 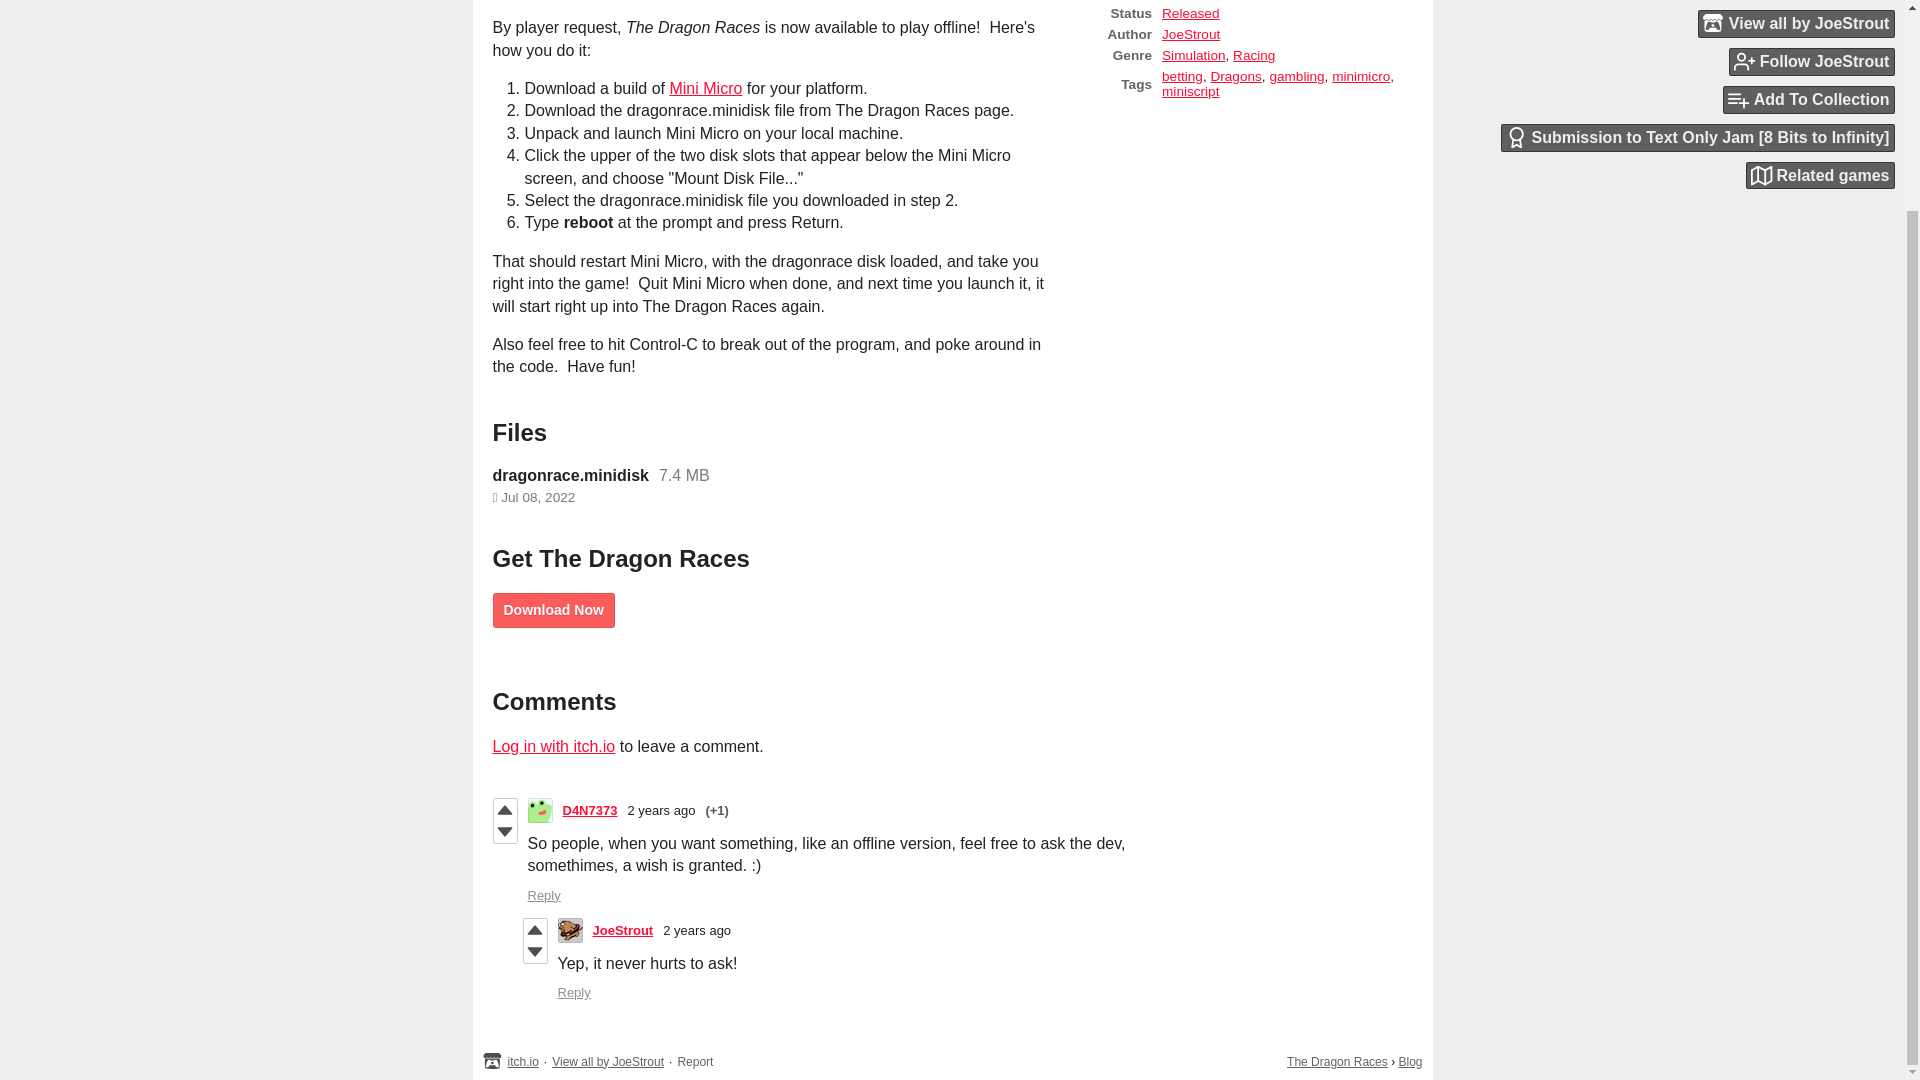 What do you see at coordinates (704, 88) in the screenshot?
I see `Mini Micro` at bounding box center [704, 88].